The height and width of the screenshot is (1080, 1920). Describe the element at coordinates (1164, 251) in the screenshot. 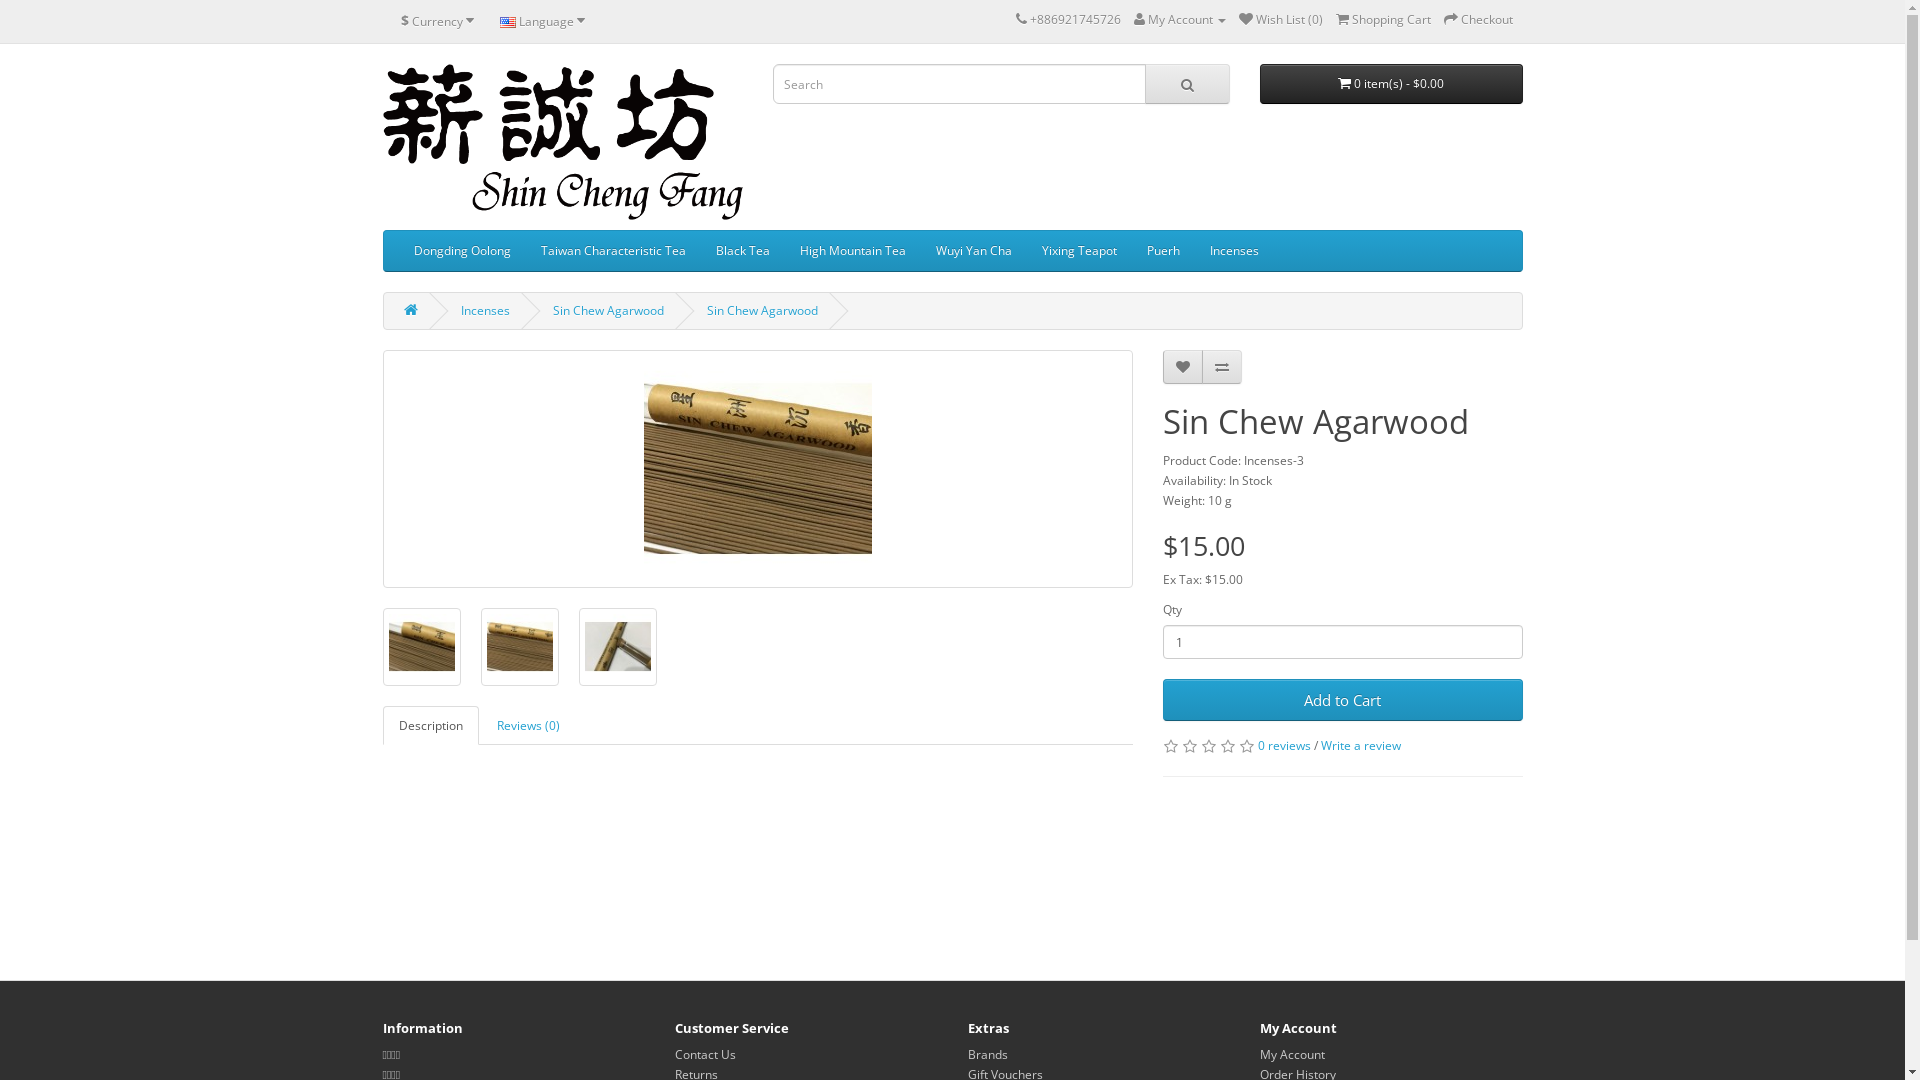

I see `Puerh` at that location.